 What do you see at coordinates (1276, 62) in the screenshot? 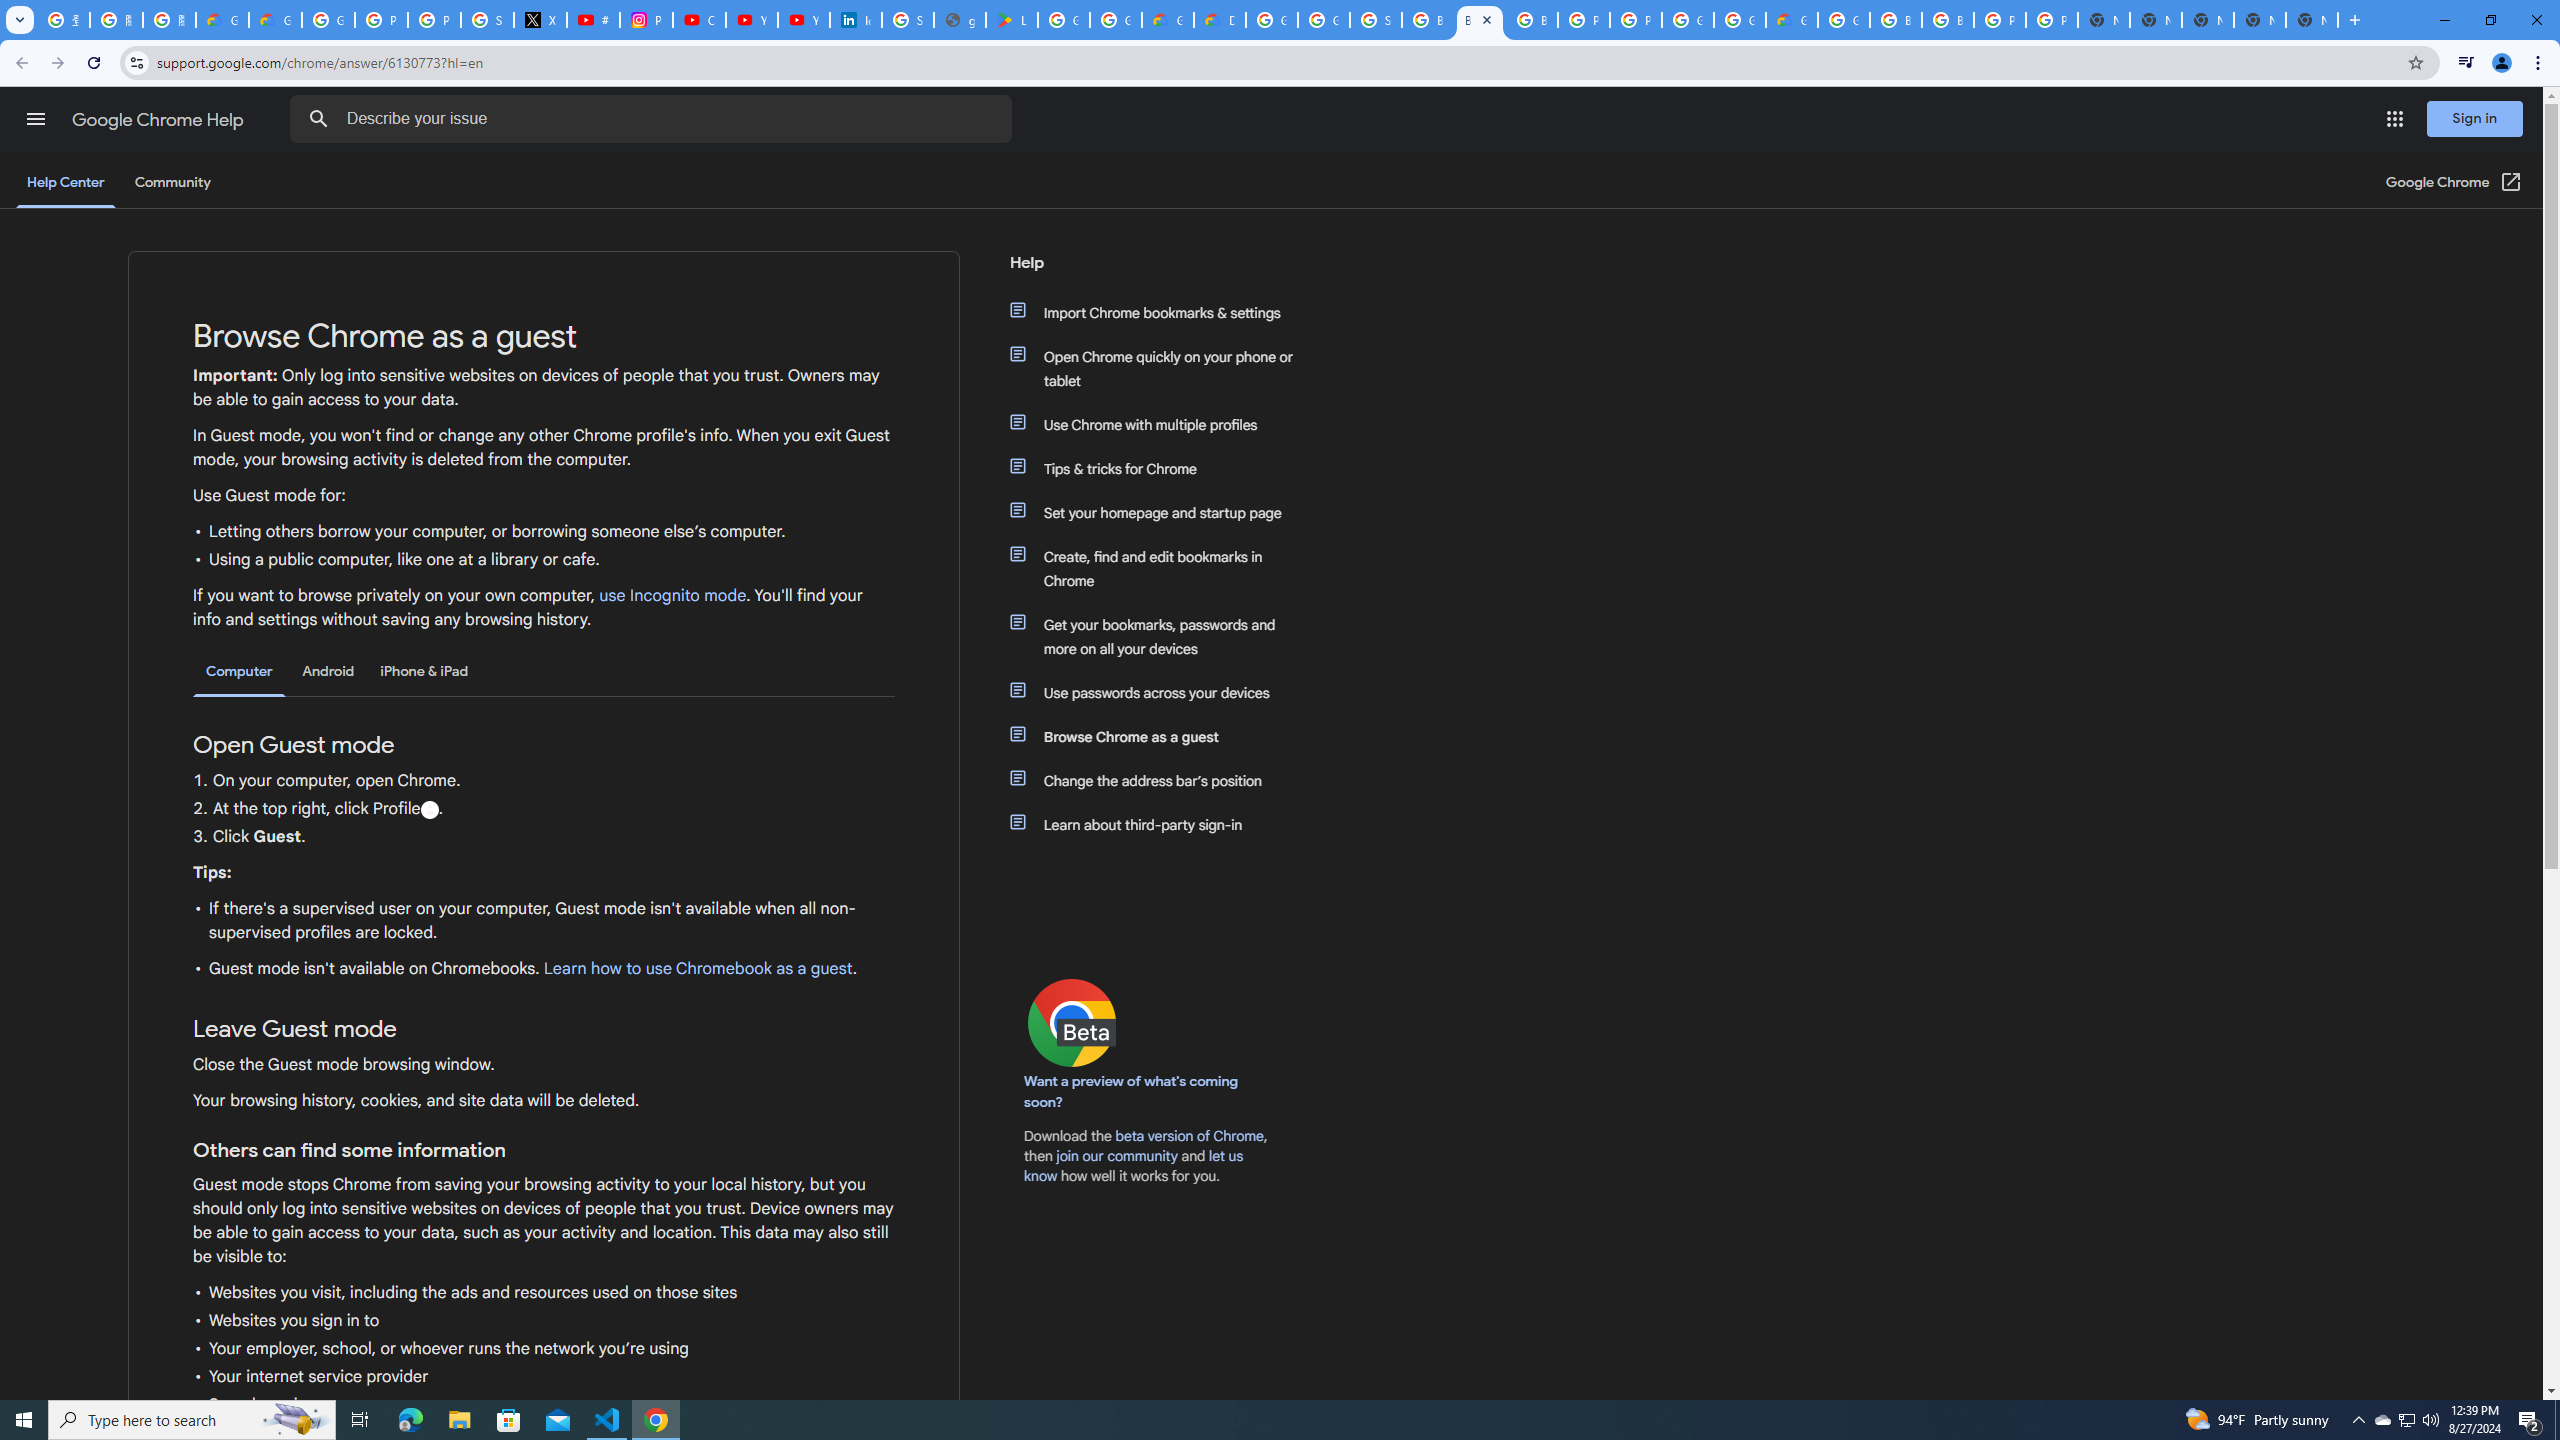
I see `Address and search bar` at bounding box center [1276, 62].